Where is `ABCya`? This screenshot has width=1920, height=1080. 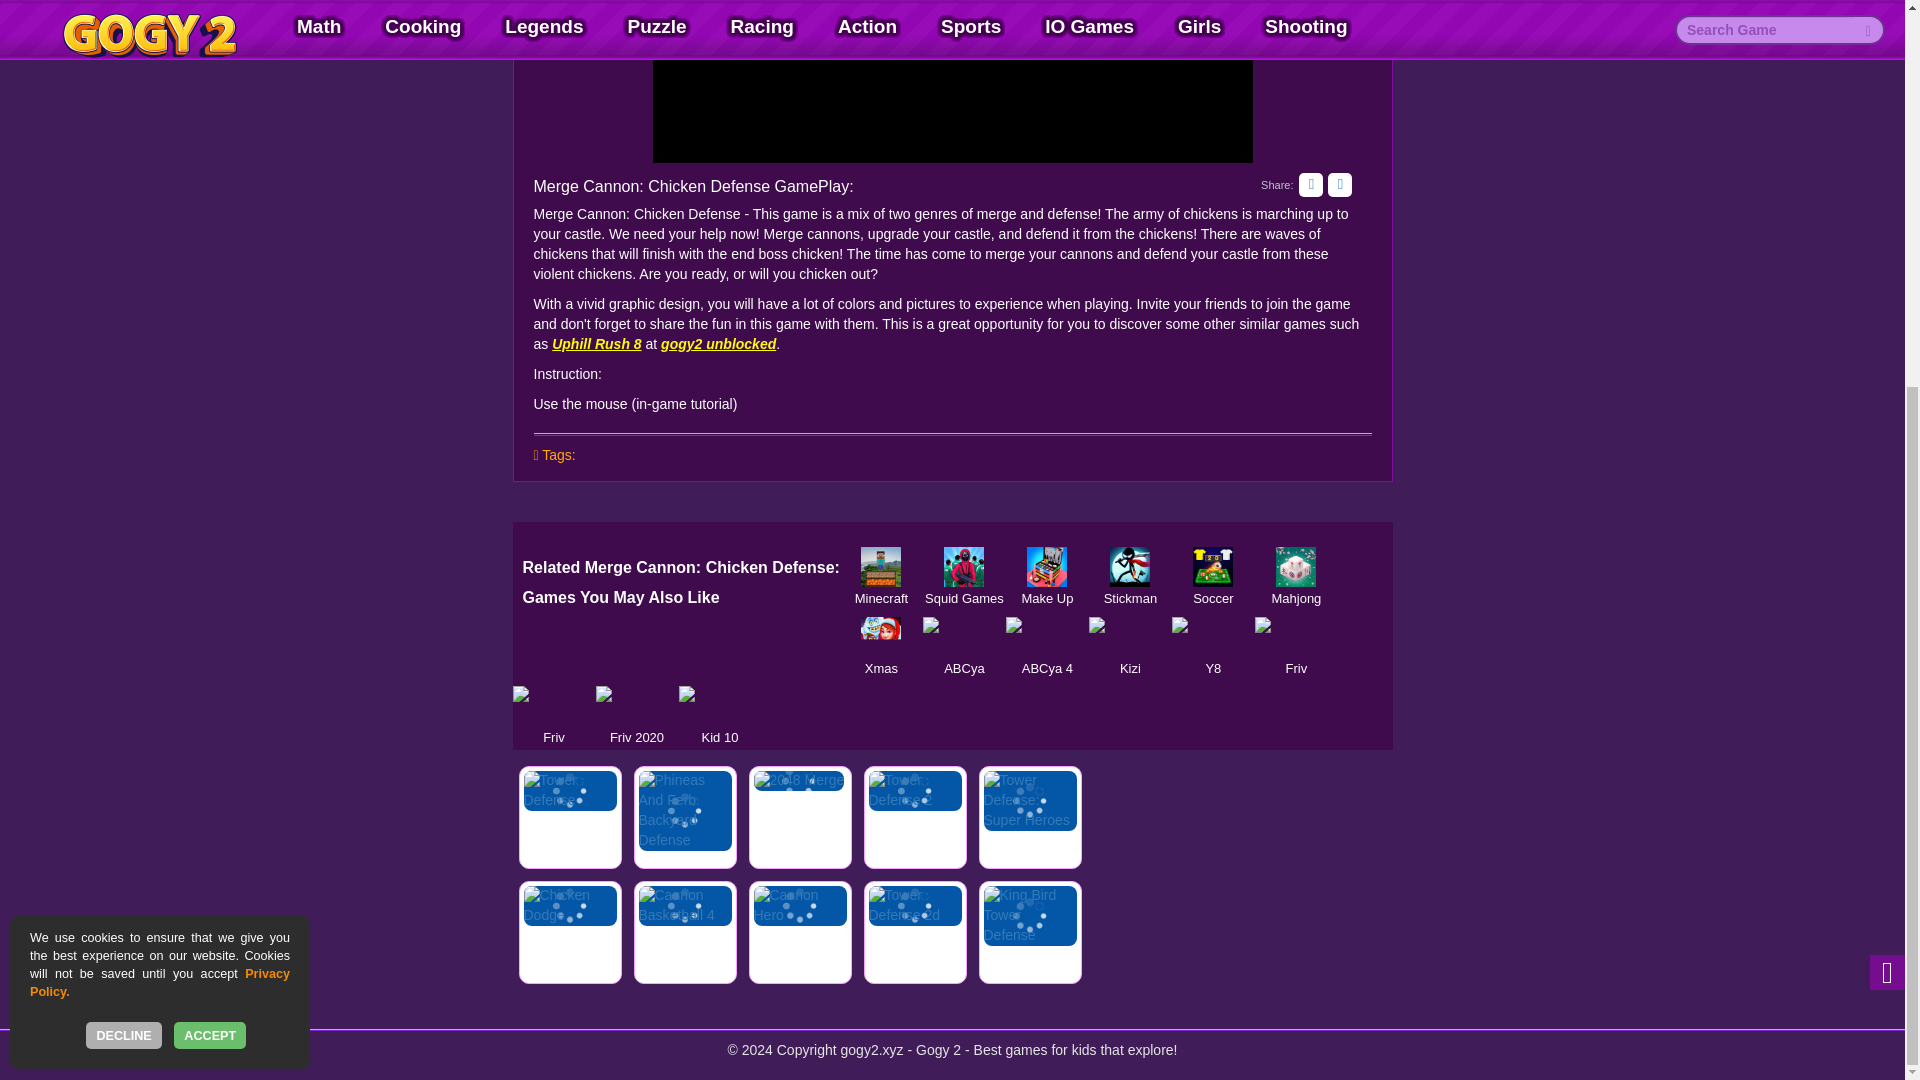 ABCya is located at coordinates (964, 636).